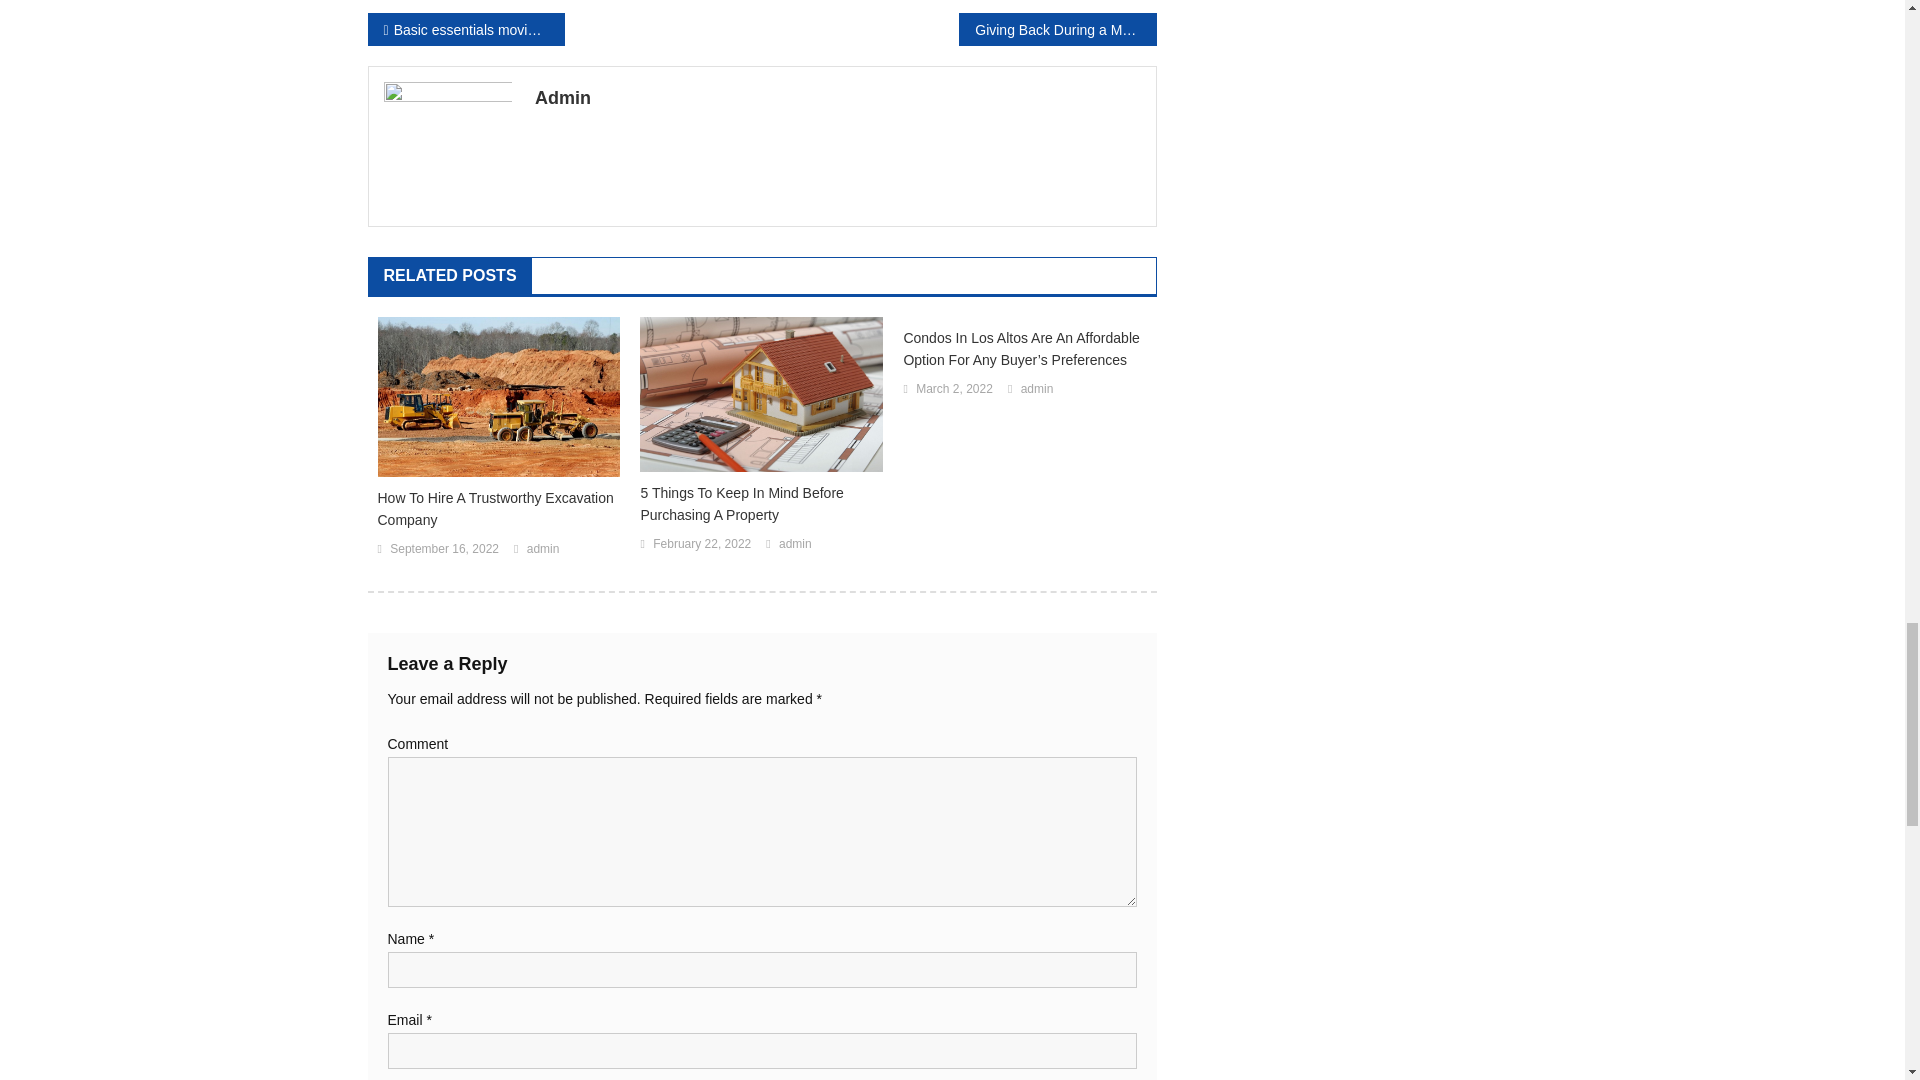 This screenshot has width=1920, height=1080. What do you see at coordinates (499, 509) in the screenshot?
I see `How To Hire A Trustworthy Excavation Company` at bounding box center [499, 509].